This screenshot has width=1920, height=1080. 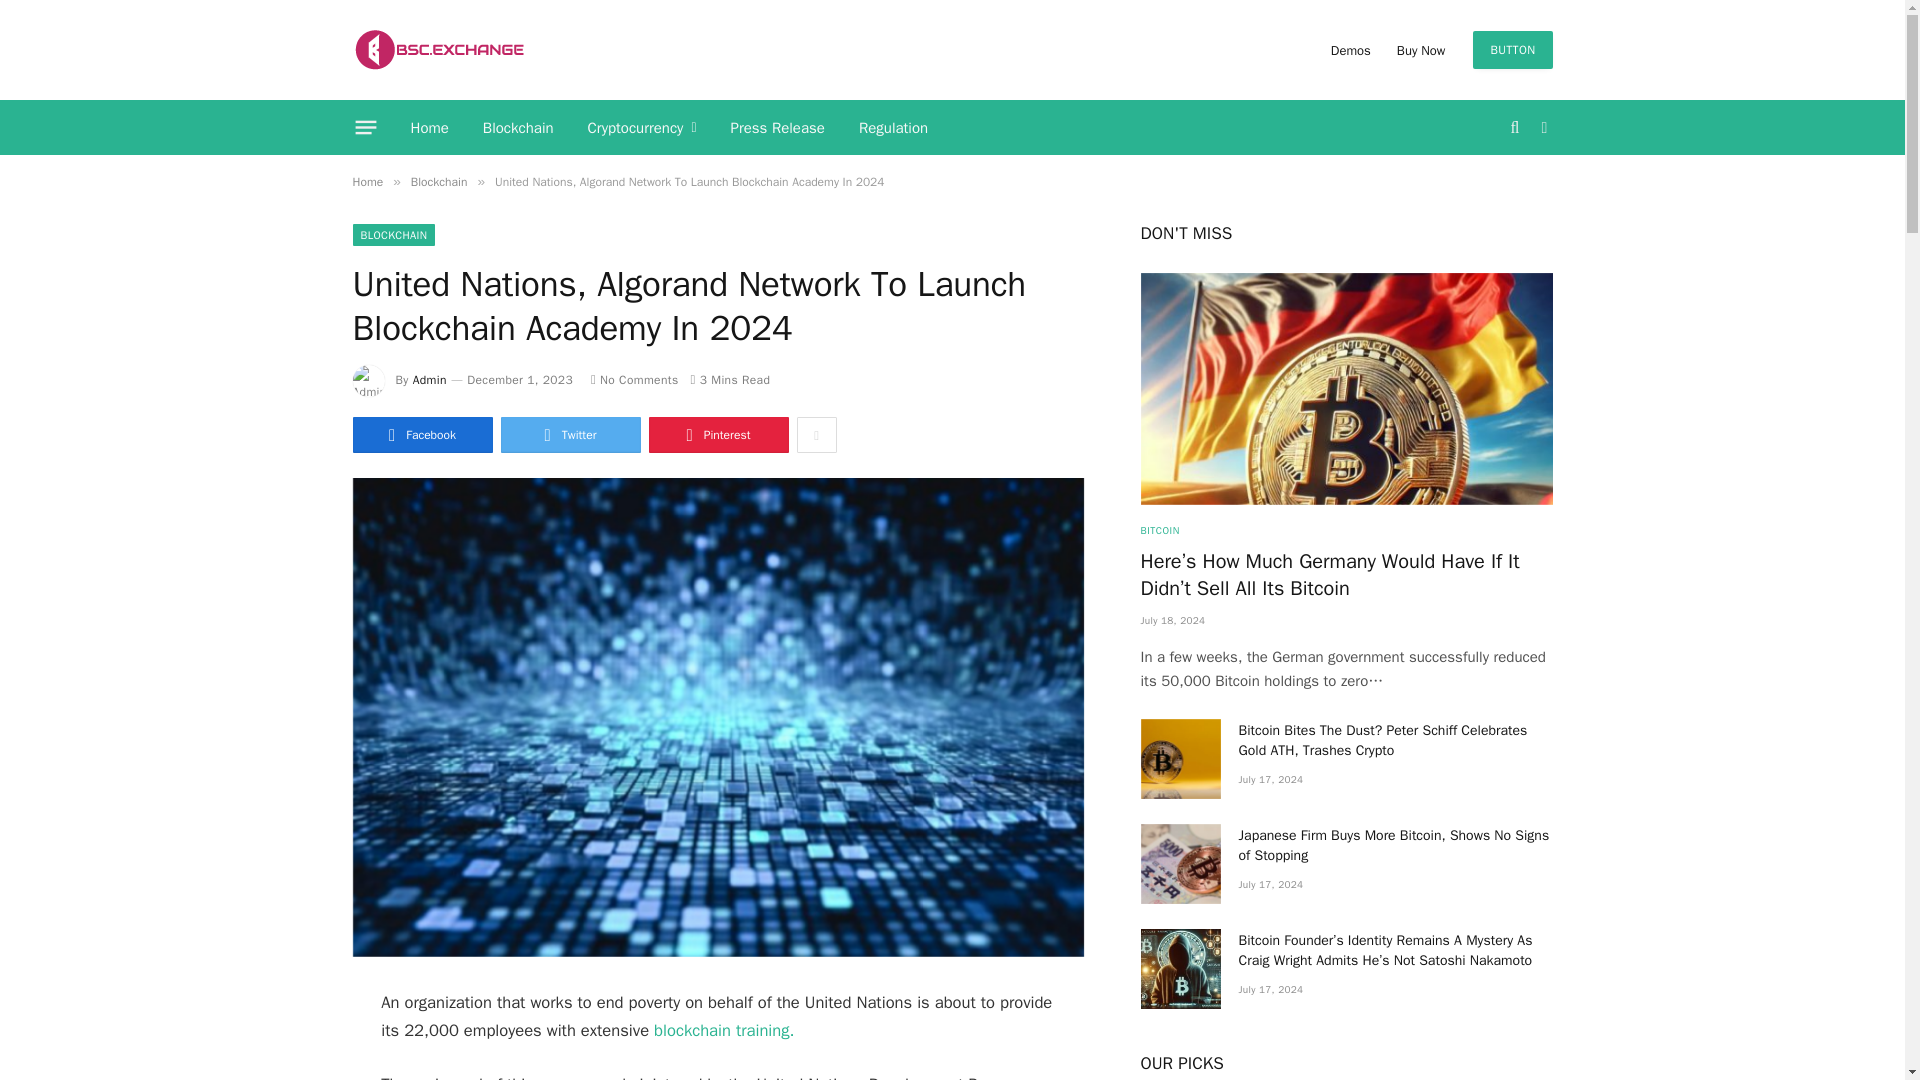 I want to click on Regulation, so click(x=893, y=128).